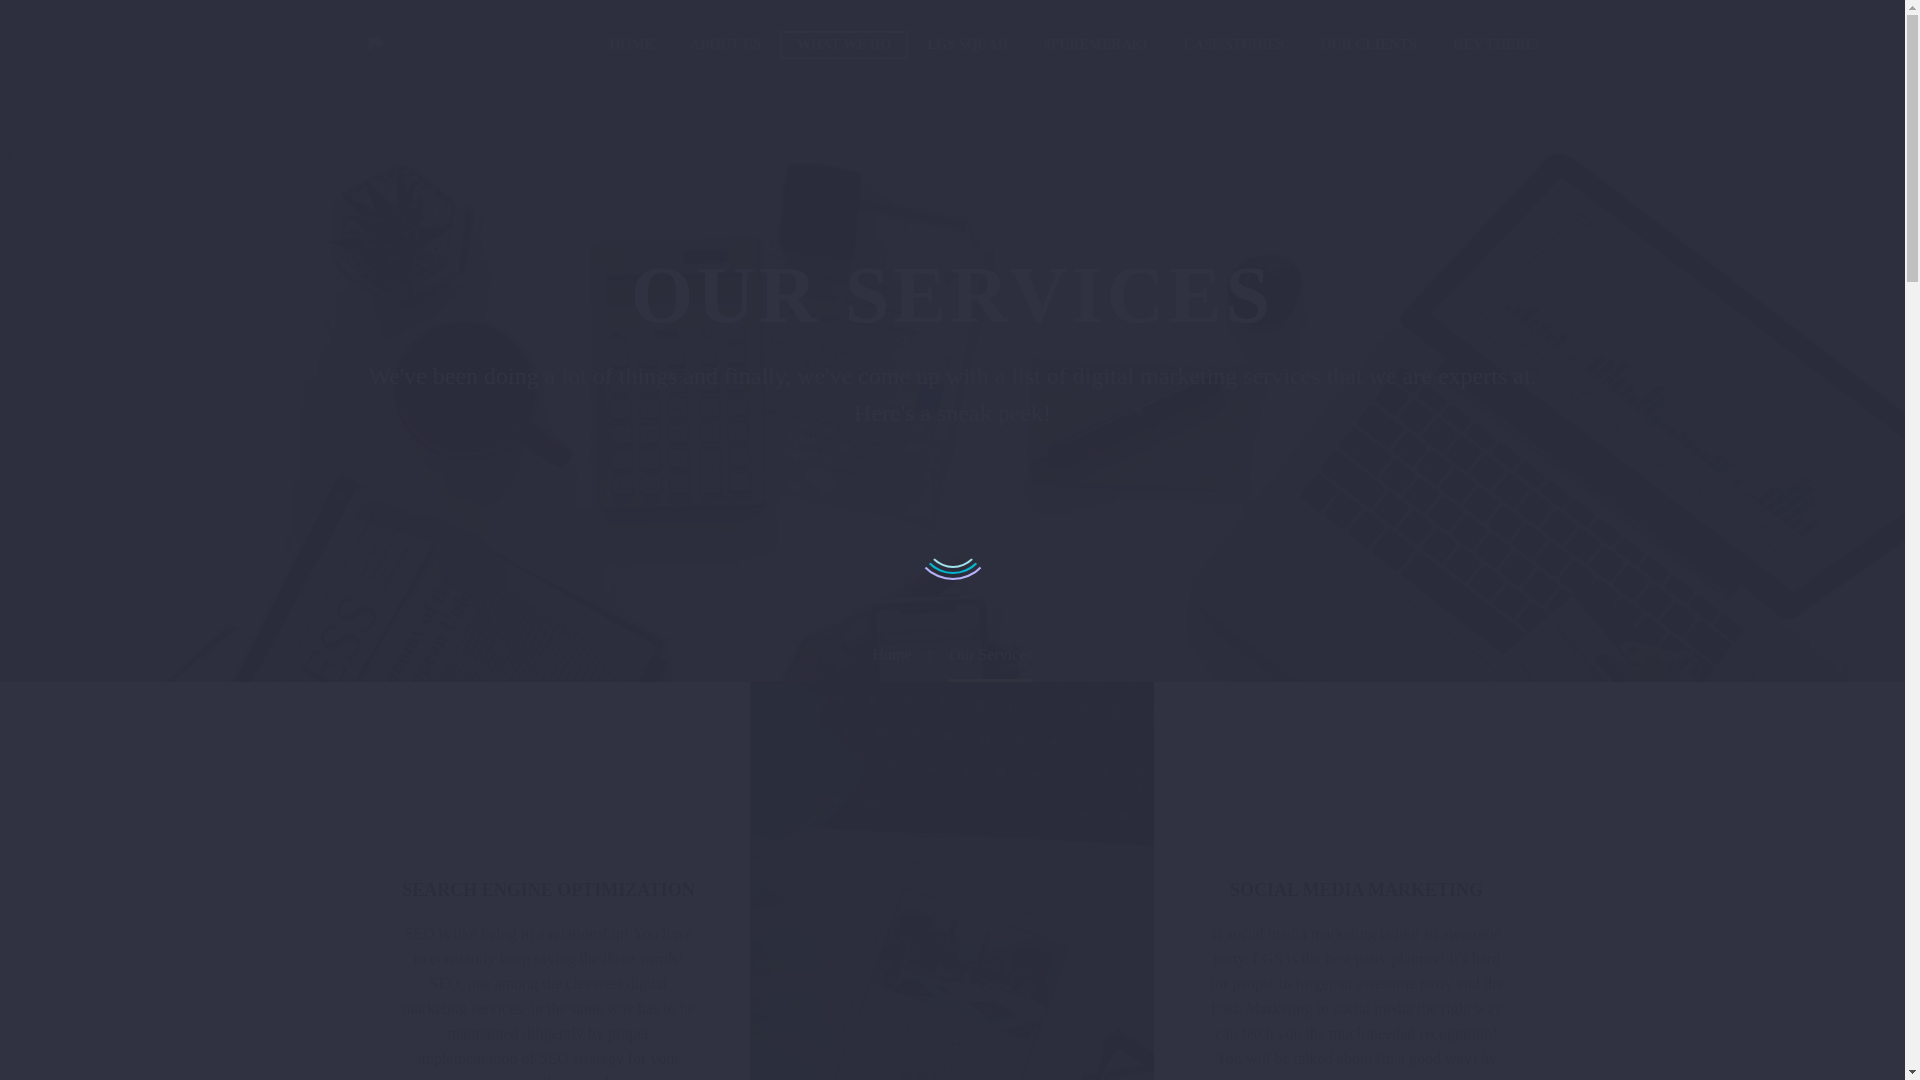  What do you see at coordinates (1368, 45) in the screenshot?
I see `OUR CLIENTS` at bounding box center [1368, 45].